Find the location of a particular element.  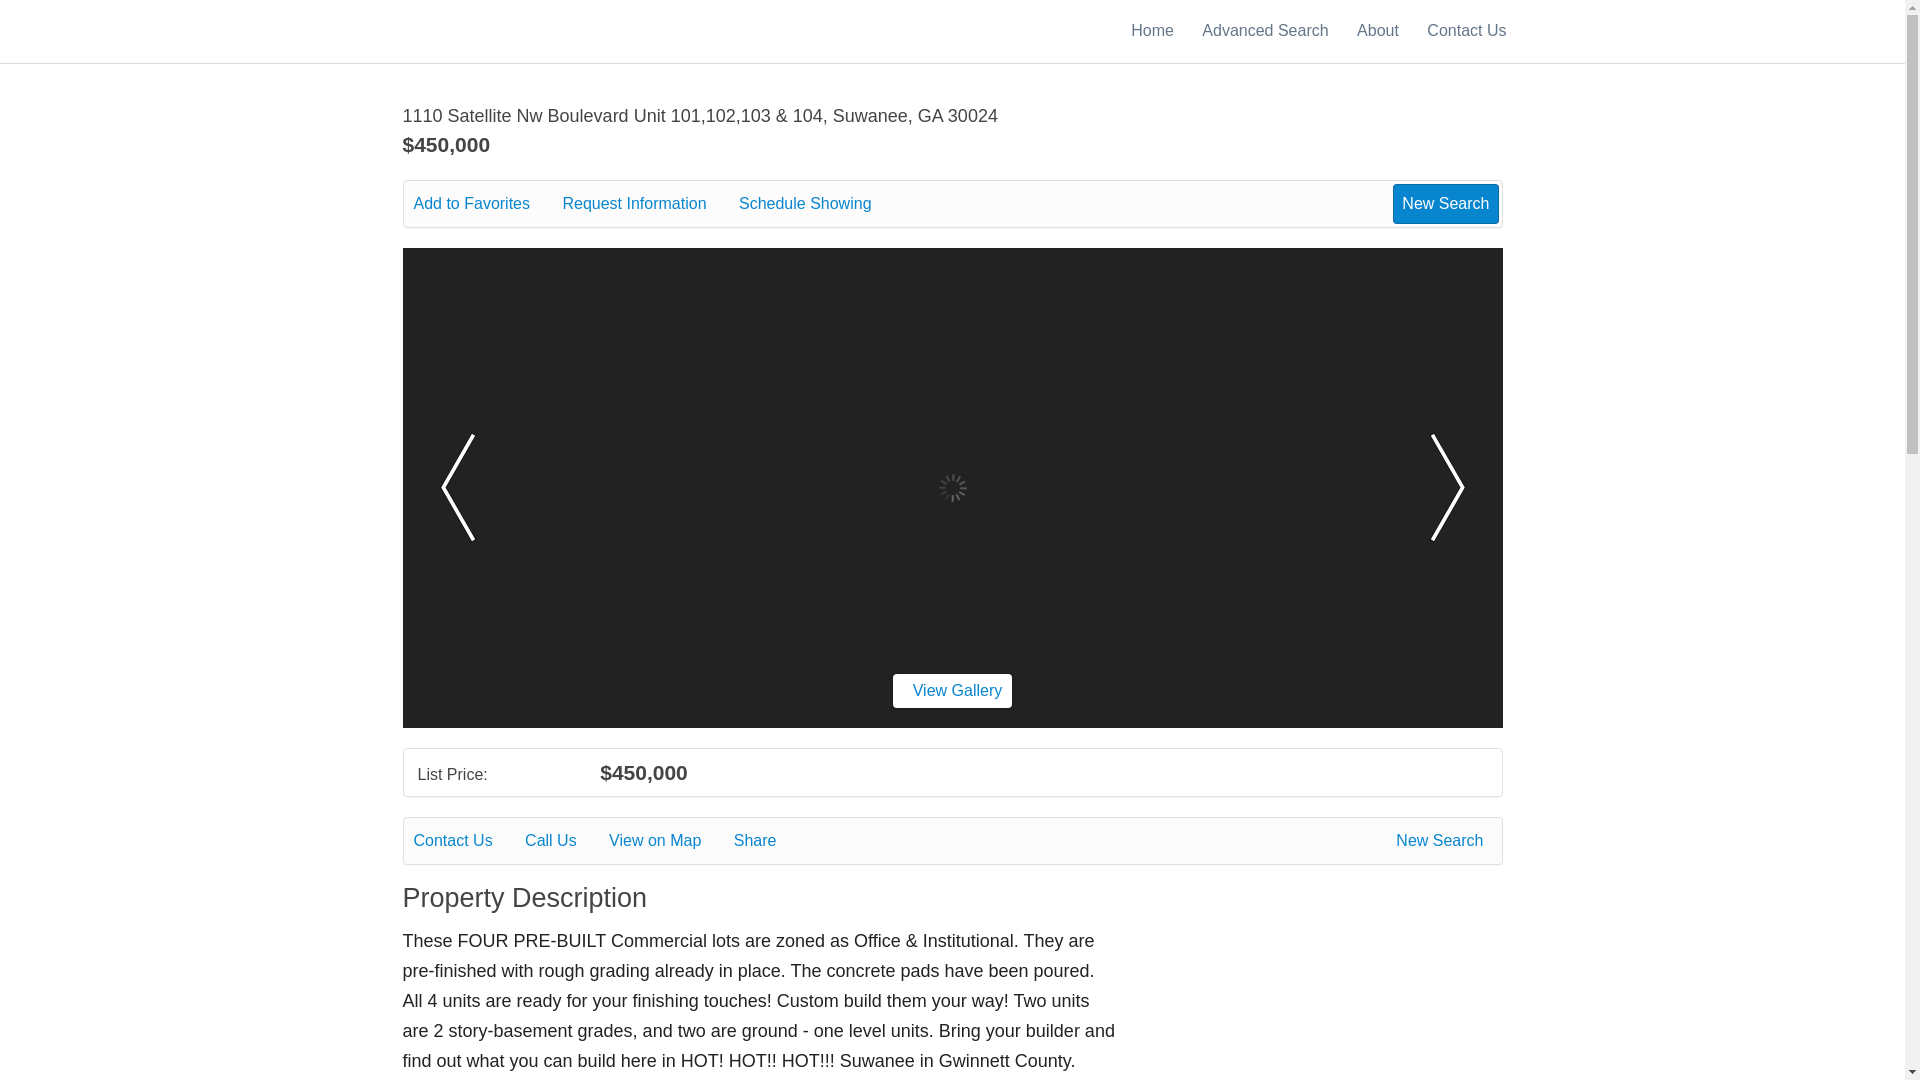

View on Map is located at coordinates (668, 841).